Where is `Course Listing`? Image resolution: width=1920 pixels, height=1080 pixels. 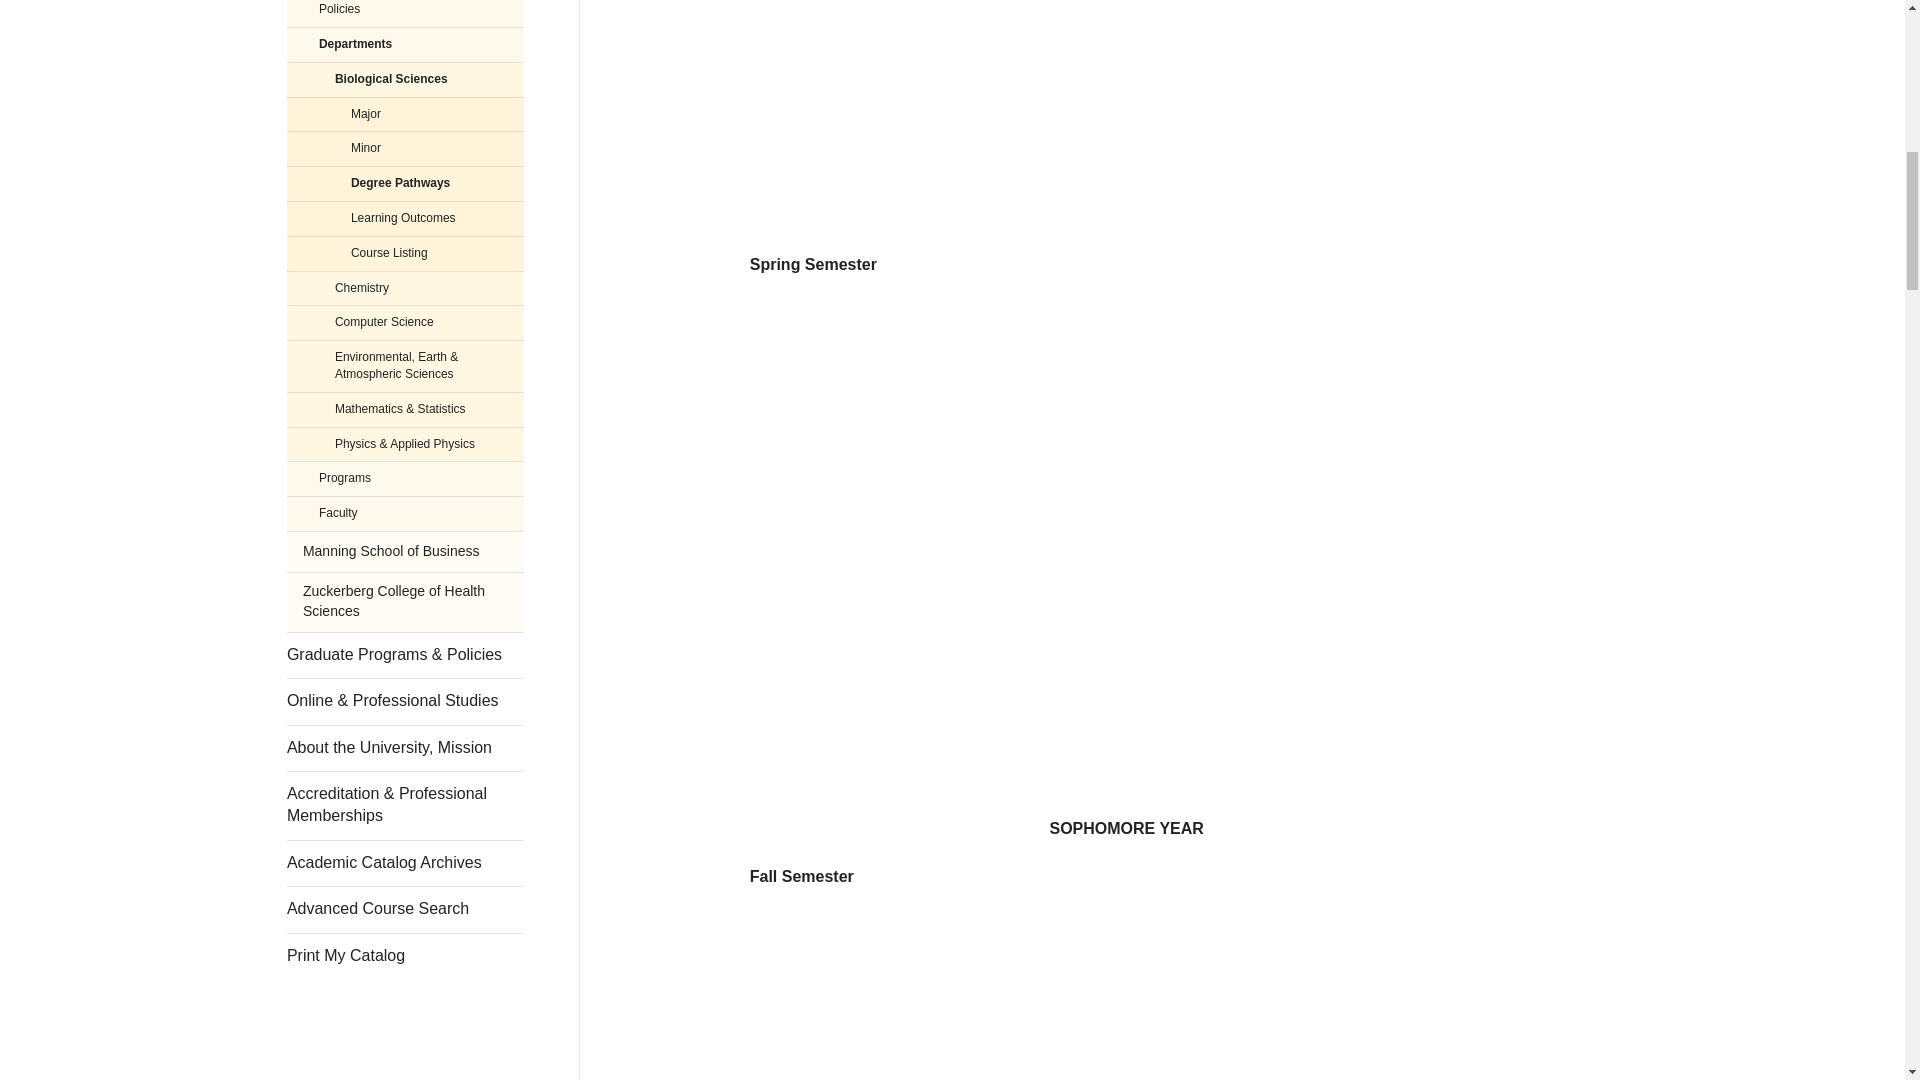 Course Listing is located at coordinates (405, 254).